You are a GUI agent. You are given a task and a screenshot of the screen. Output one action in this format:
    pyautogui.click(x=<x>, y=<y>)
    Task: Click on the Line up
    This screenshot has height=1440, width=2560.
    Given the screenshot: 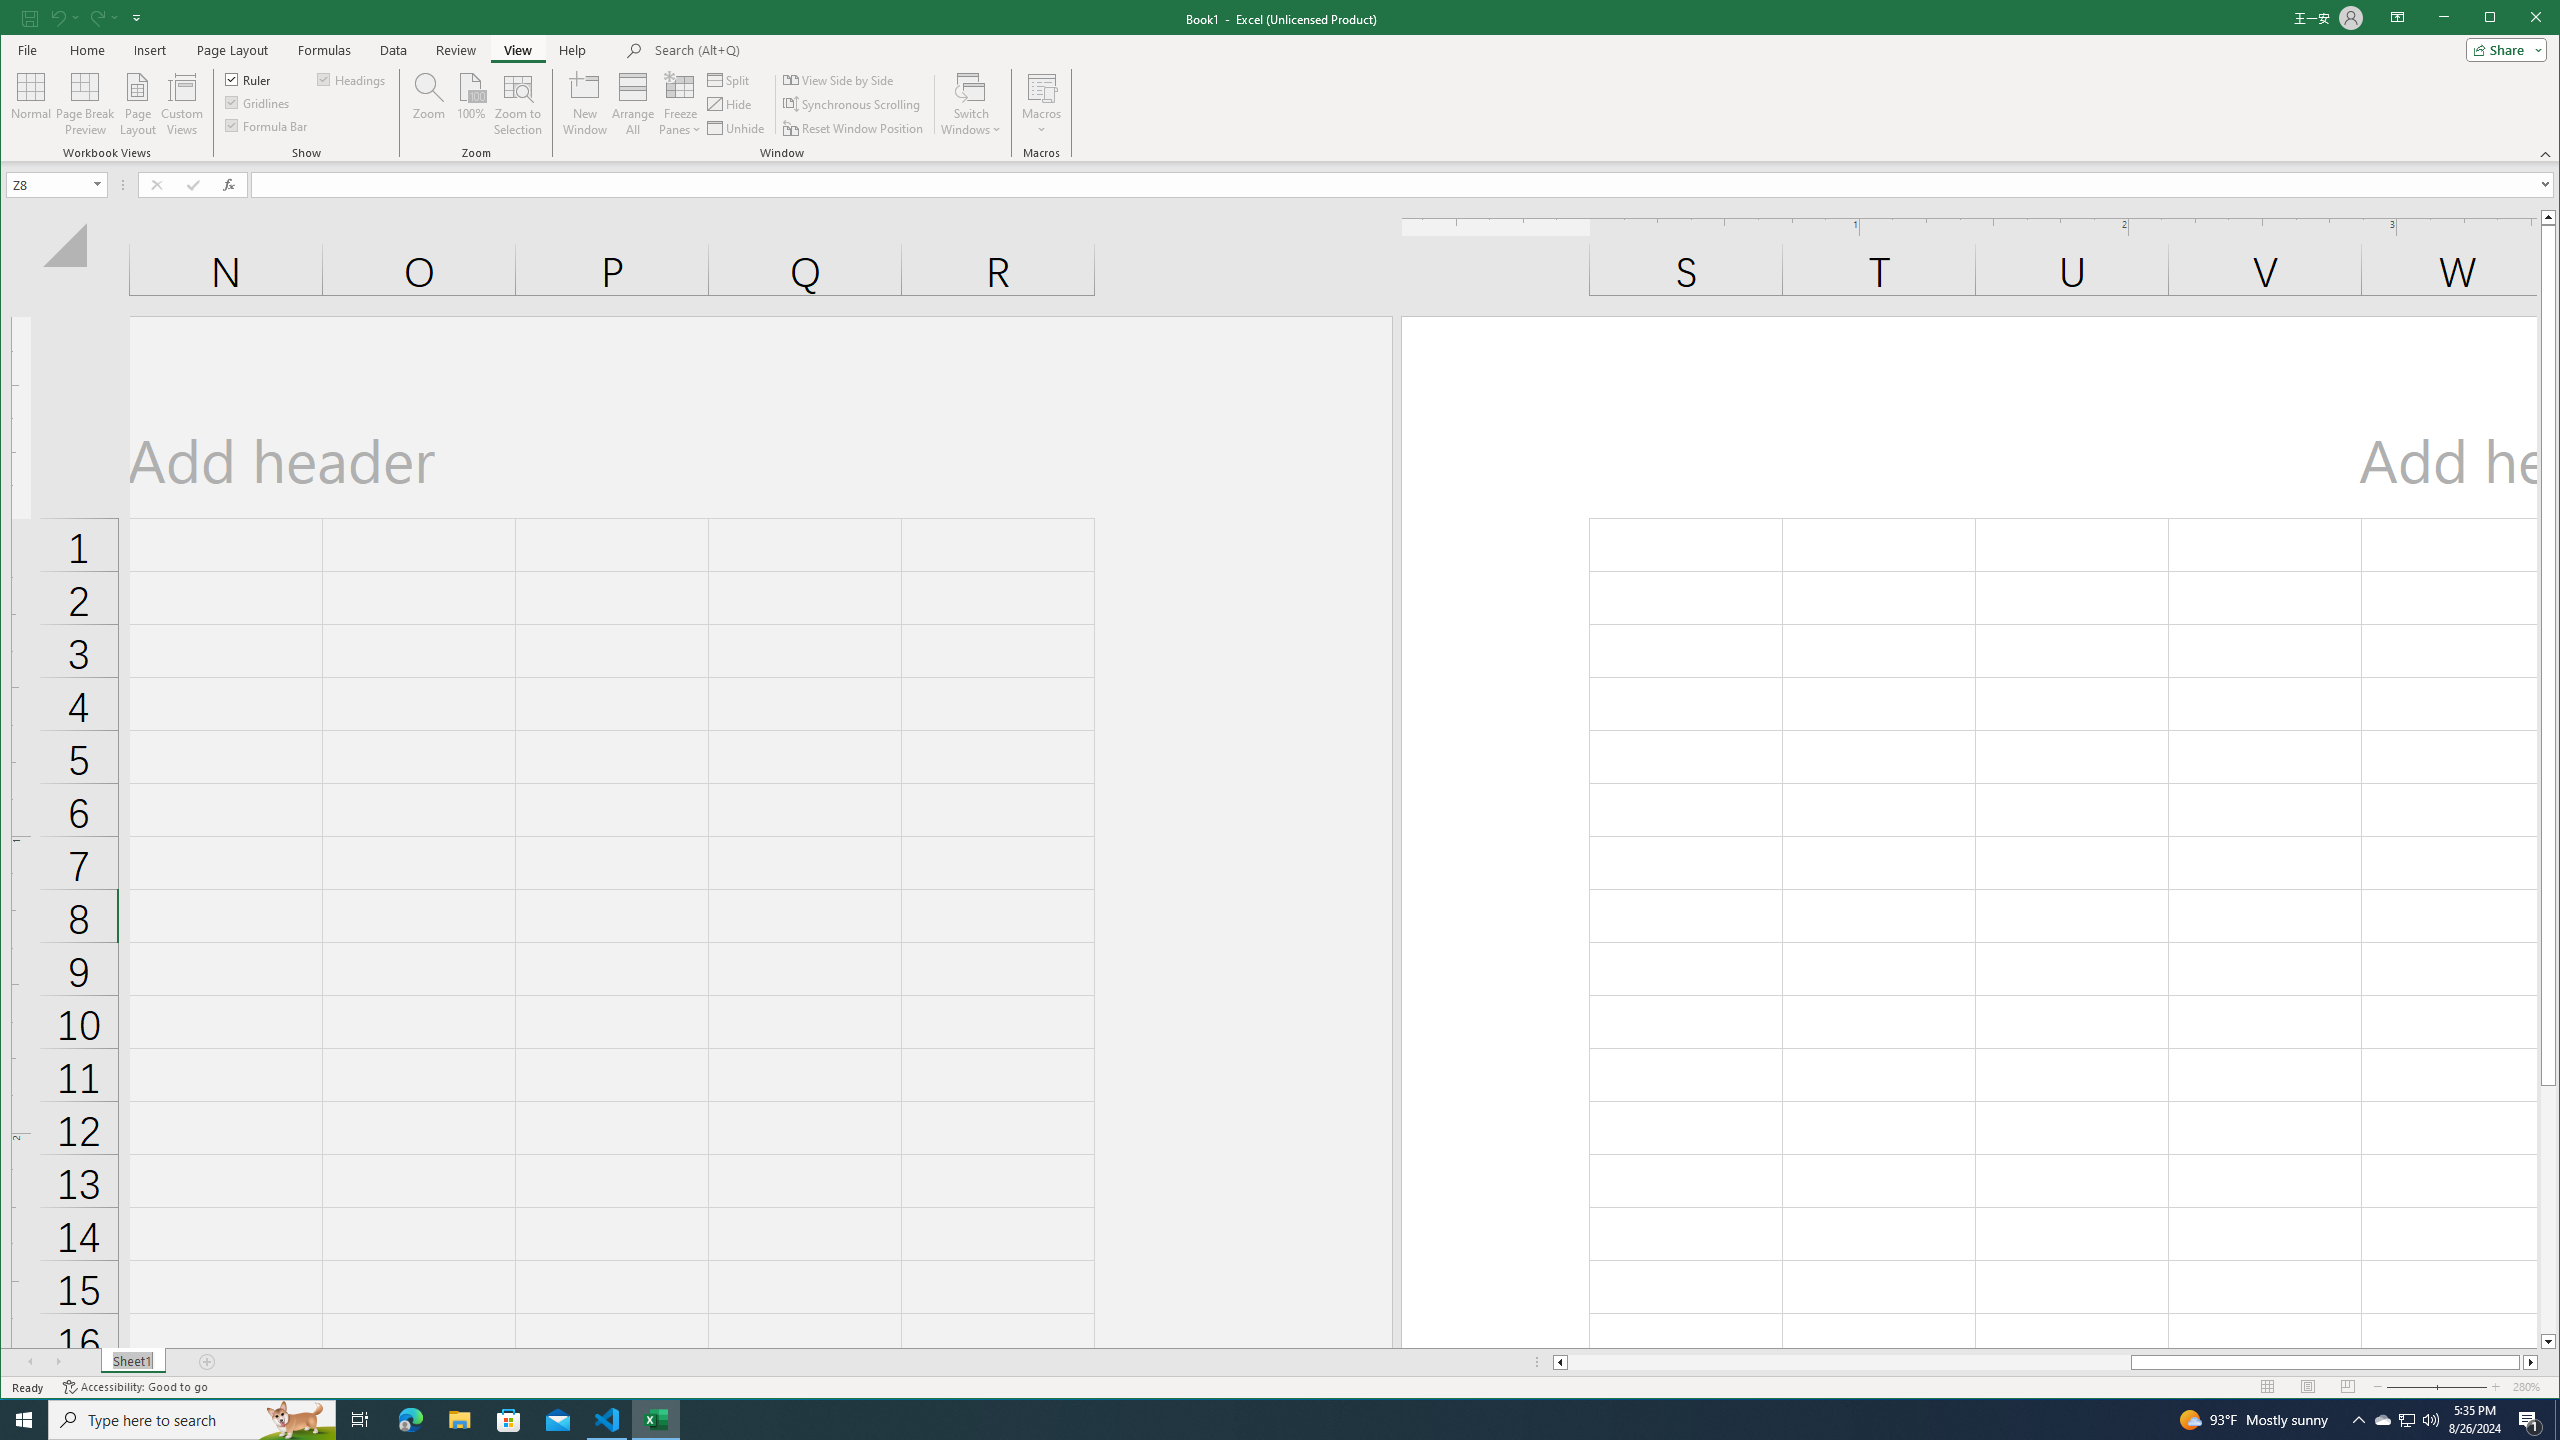 What is the action you would take?
    pyautogui.click(x=2548, y=216)
    